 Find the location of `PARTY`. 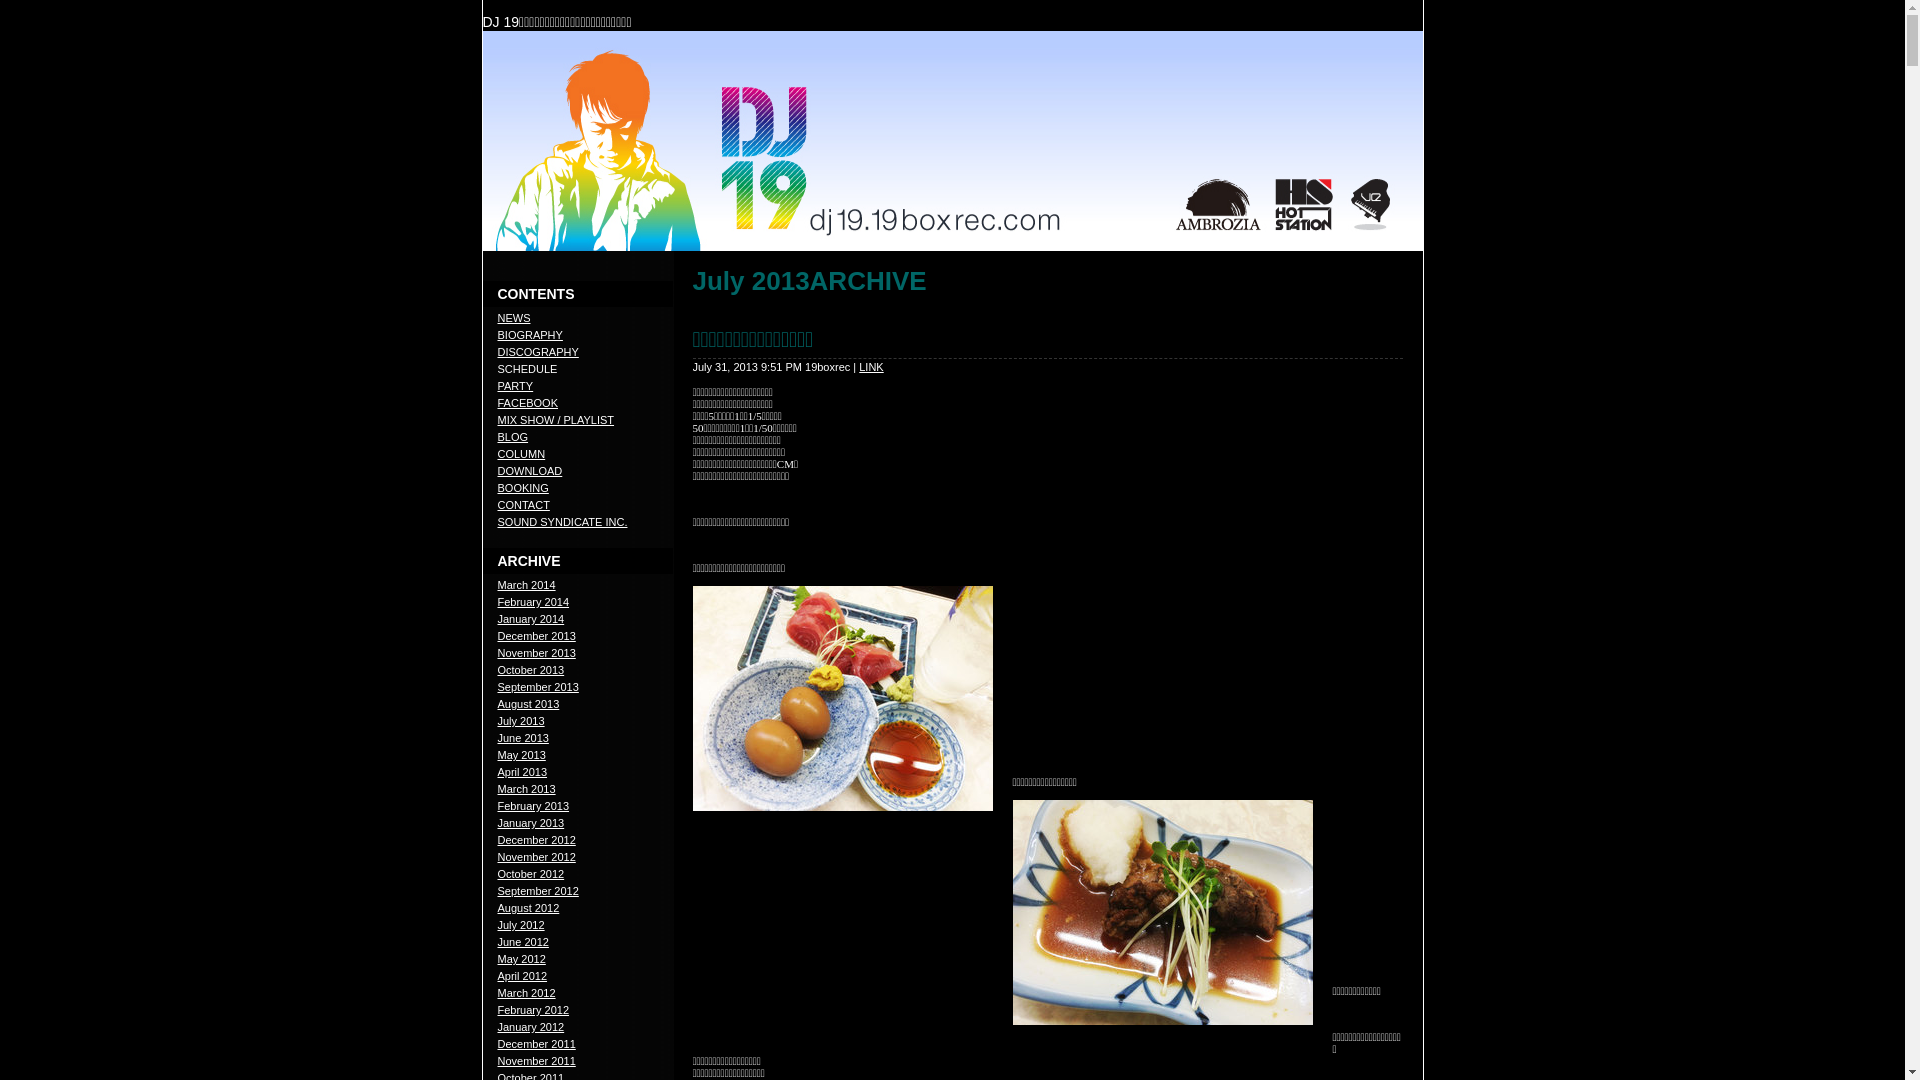

PARTY is located at coordinates (516, 386).